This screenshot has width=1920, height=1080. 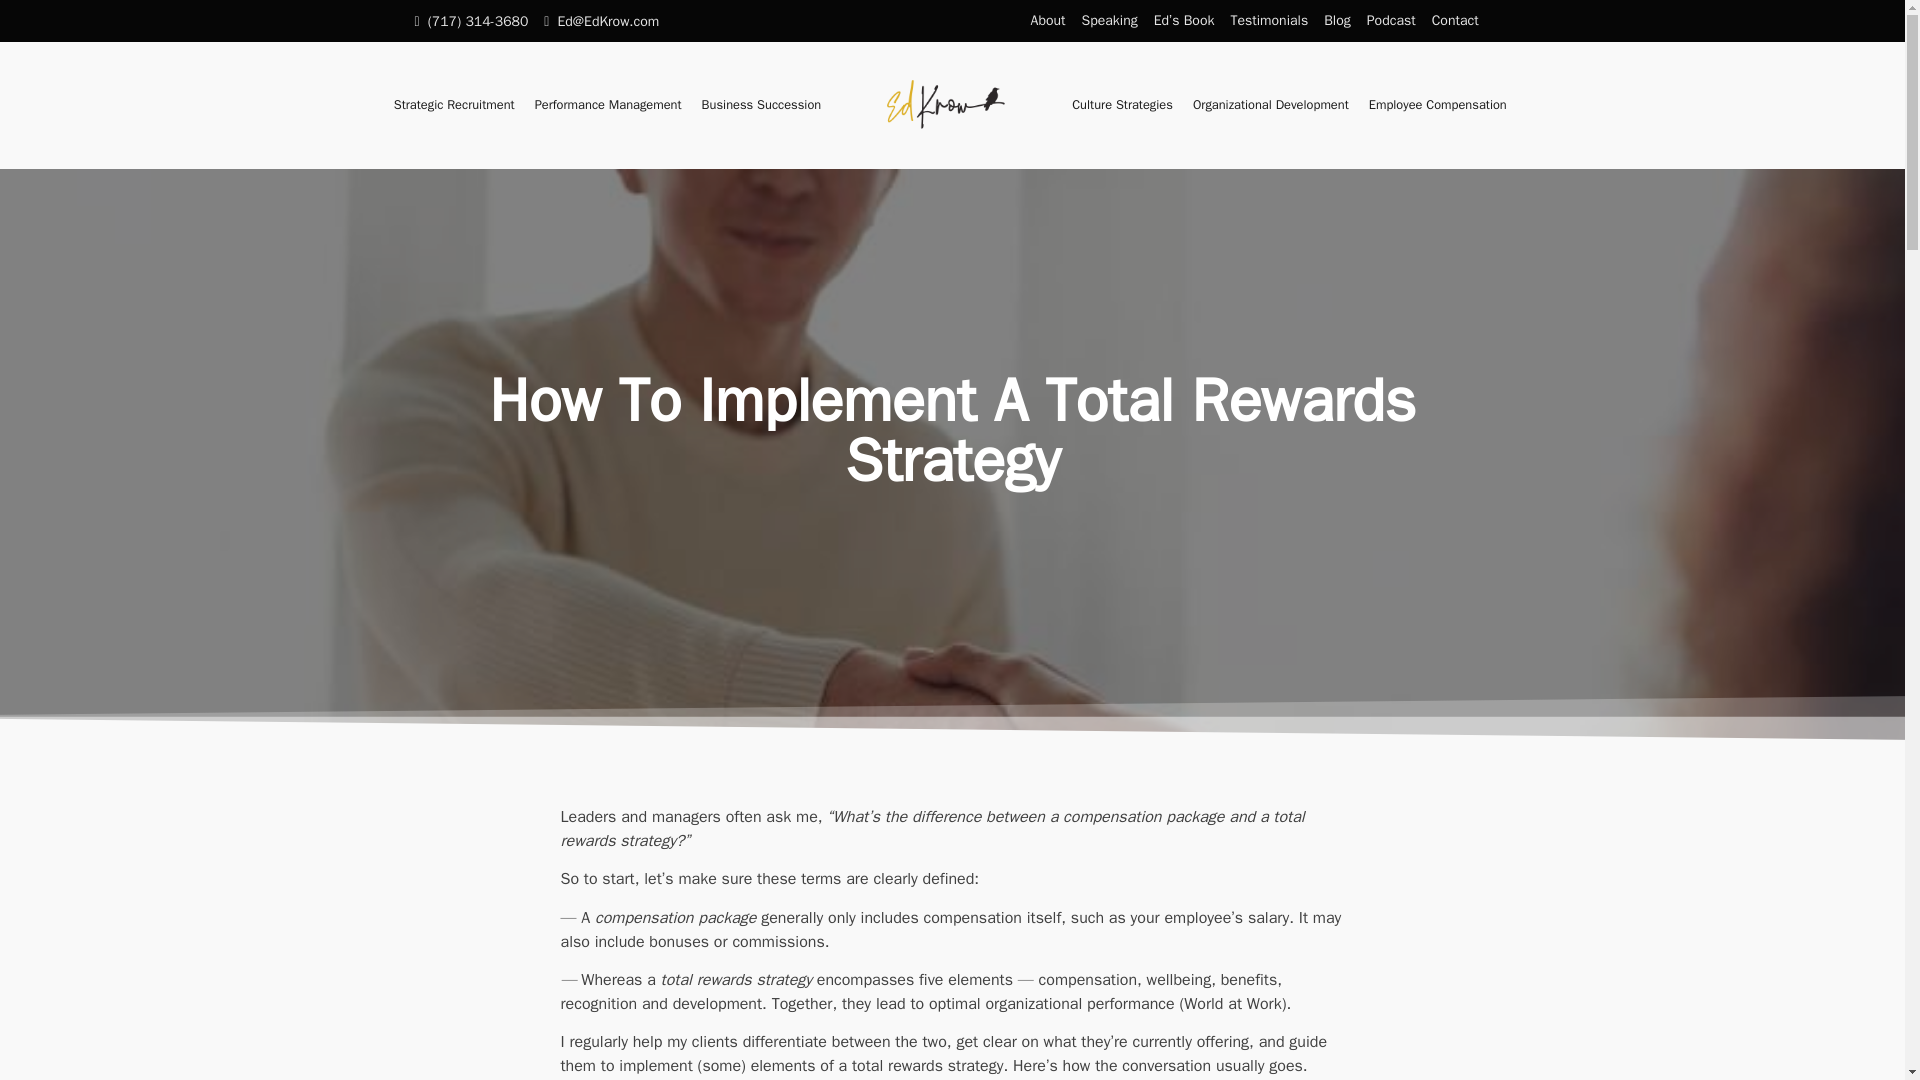 I want to click on Contact, so click(x=1455, y=21).